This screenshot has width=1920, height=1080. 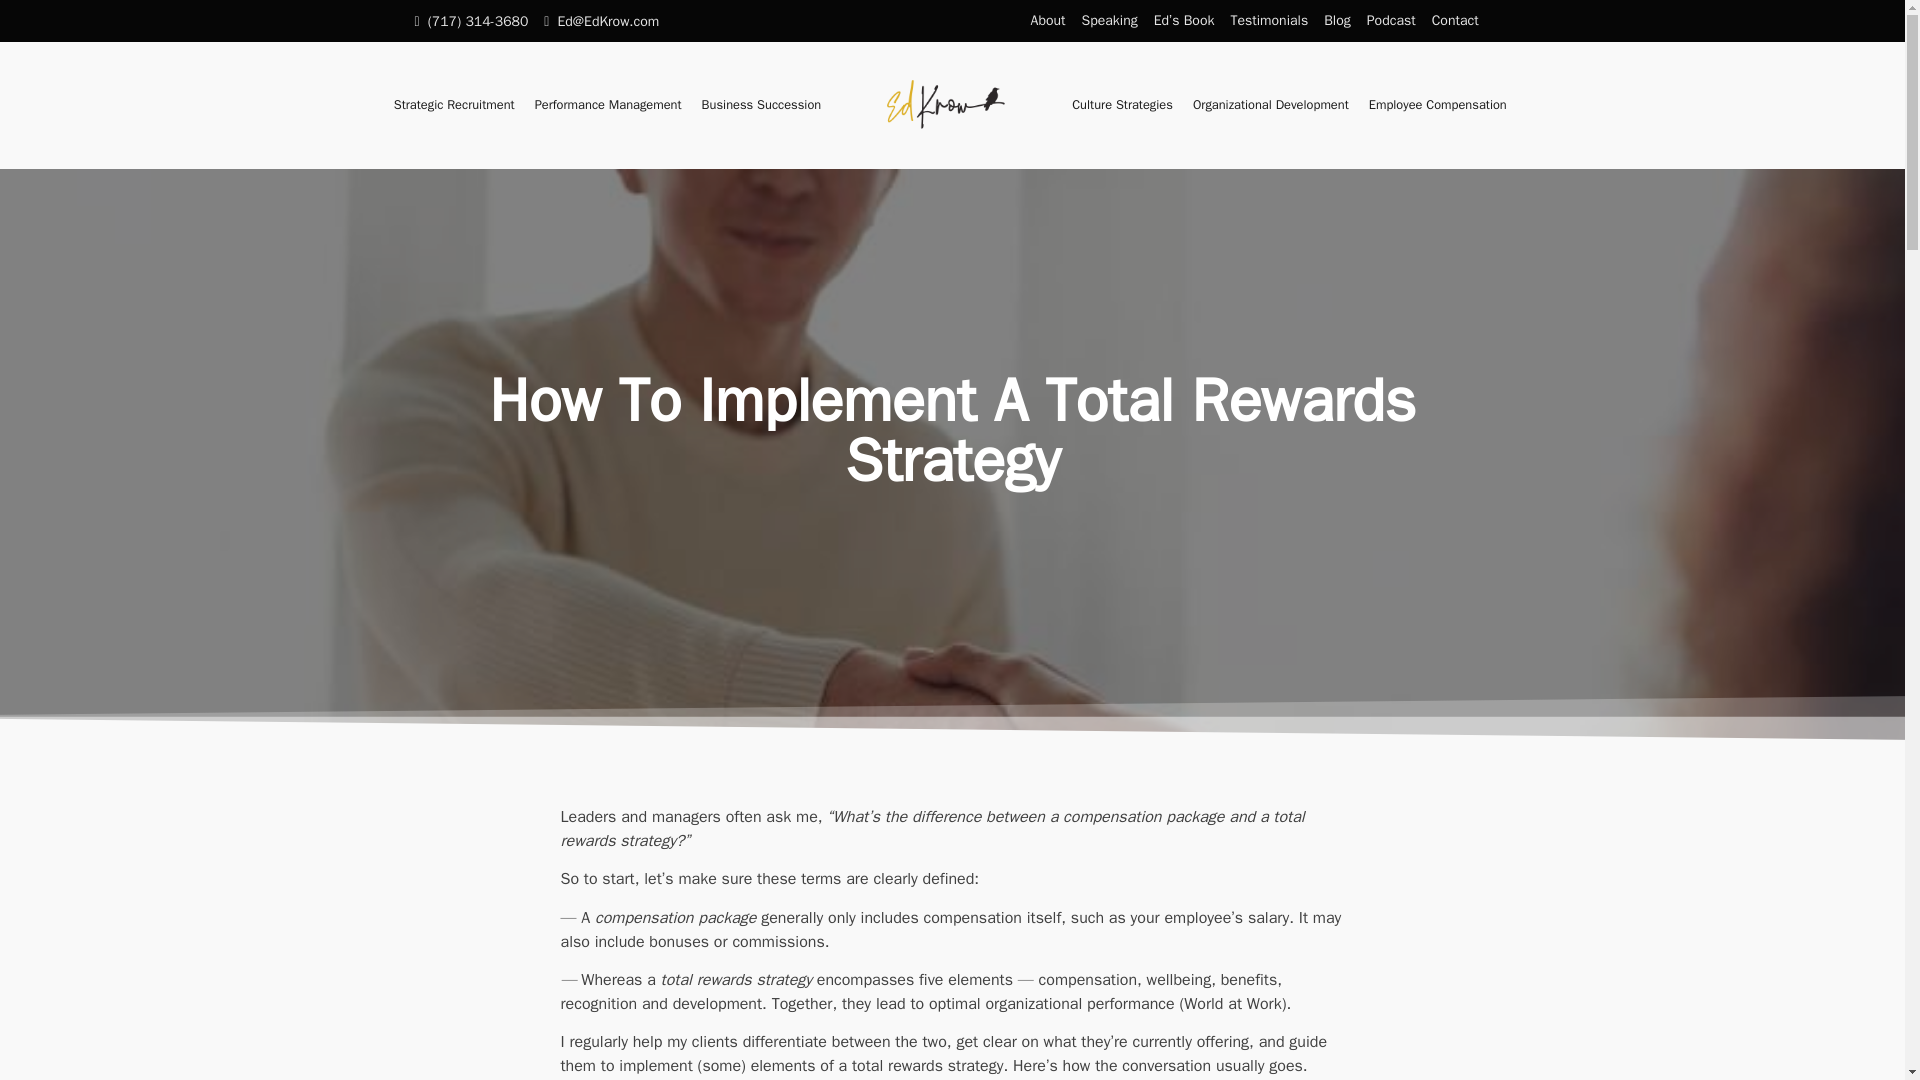 I want to click on Contact, so click(x=1455, y=21).